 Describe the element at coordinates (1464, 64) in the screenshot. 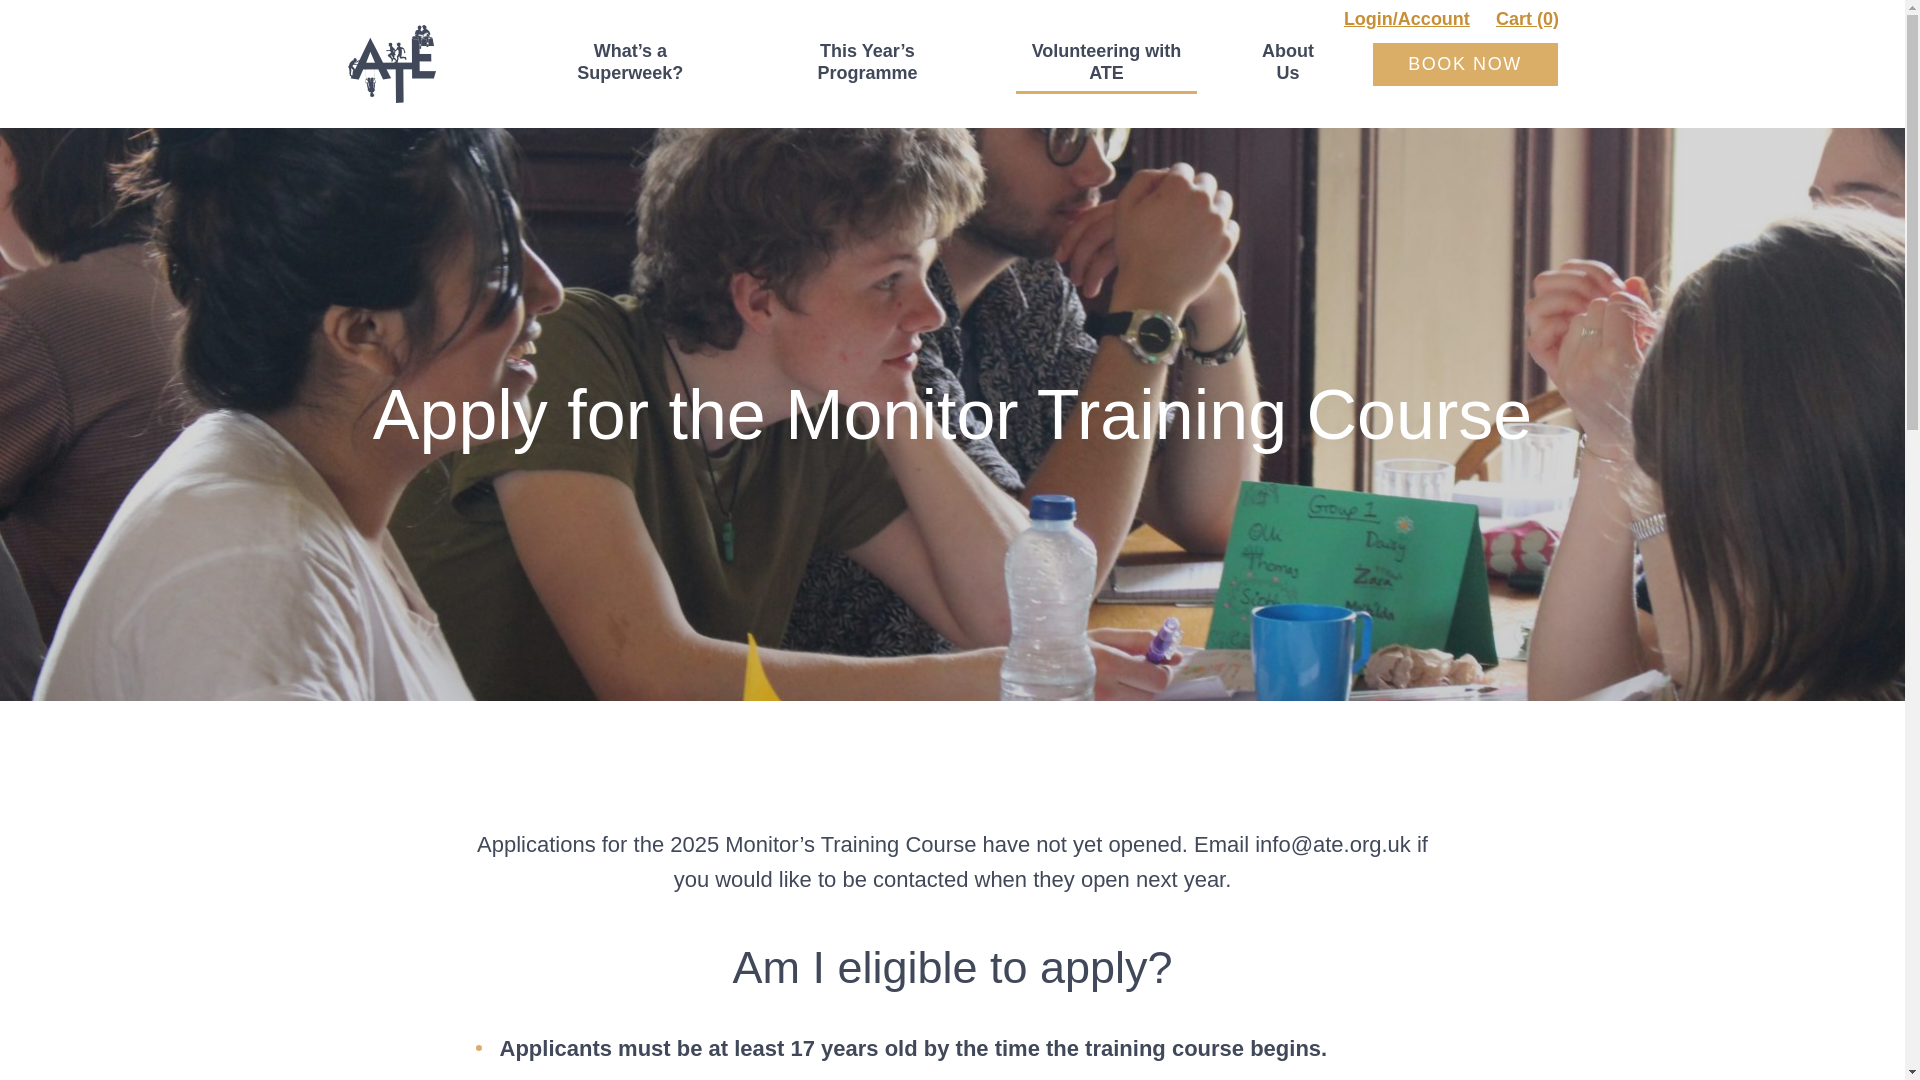

I see `BOOK NOW` at that location.